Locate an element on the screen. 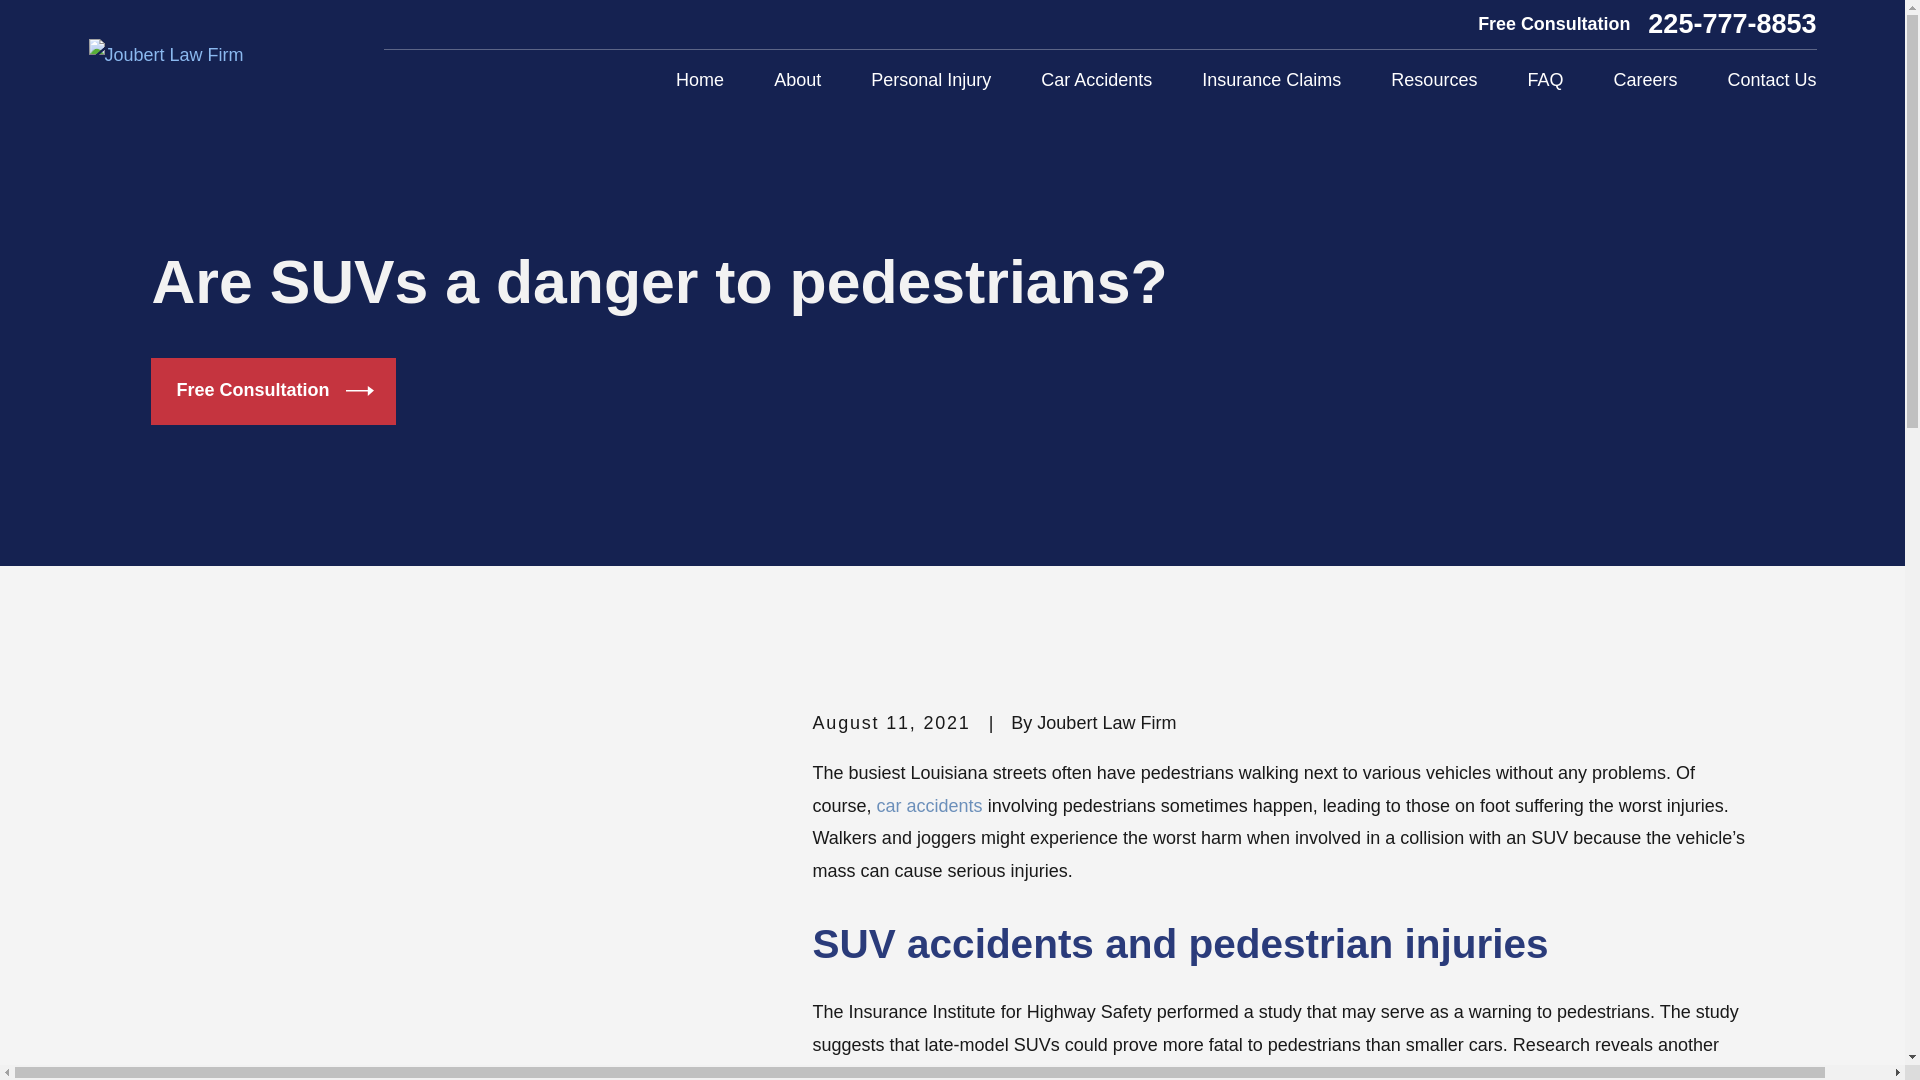 This screenshot has height=1080, width=1920. Home is located at coordinates (699, 80).